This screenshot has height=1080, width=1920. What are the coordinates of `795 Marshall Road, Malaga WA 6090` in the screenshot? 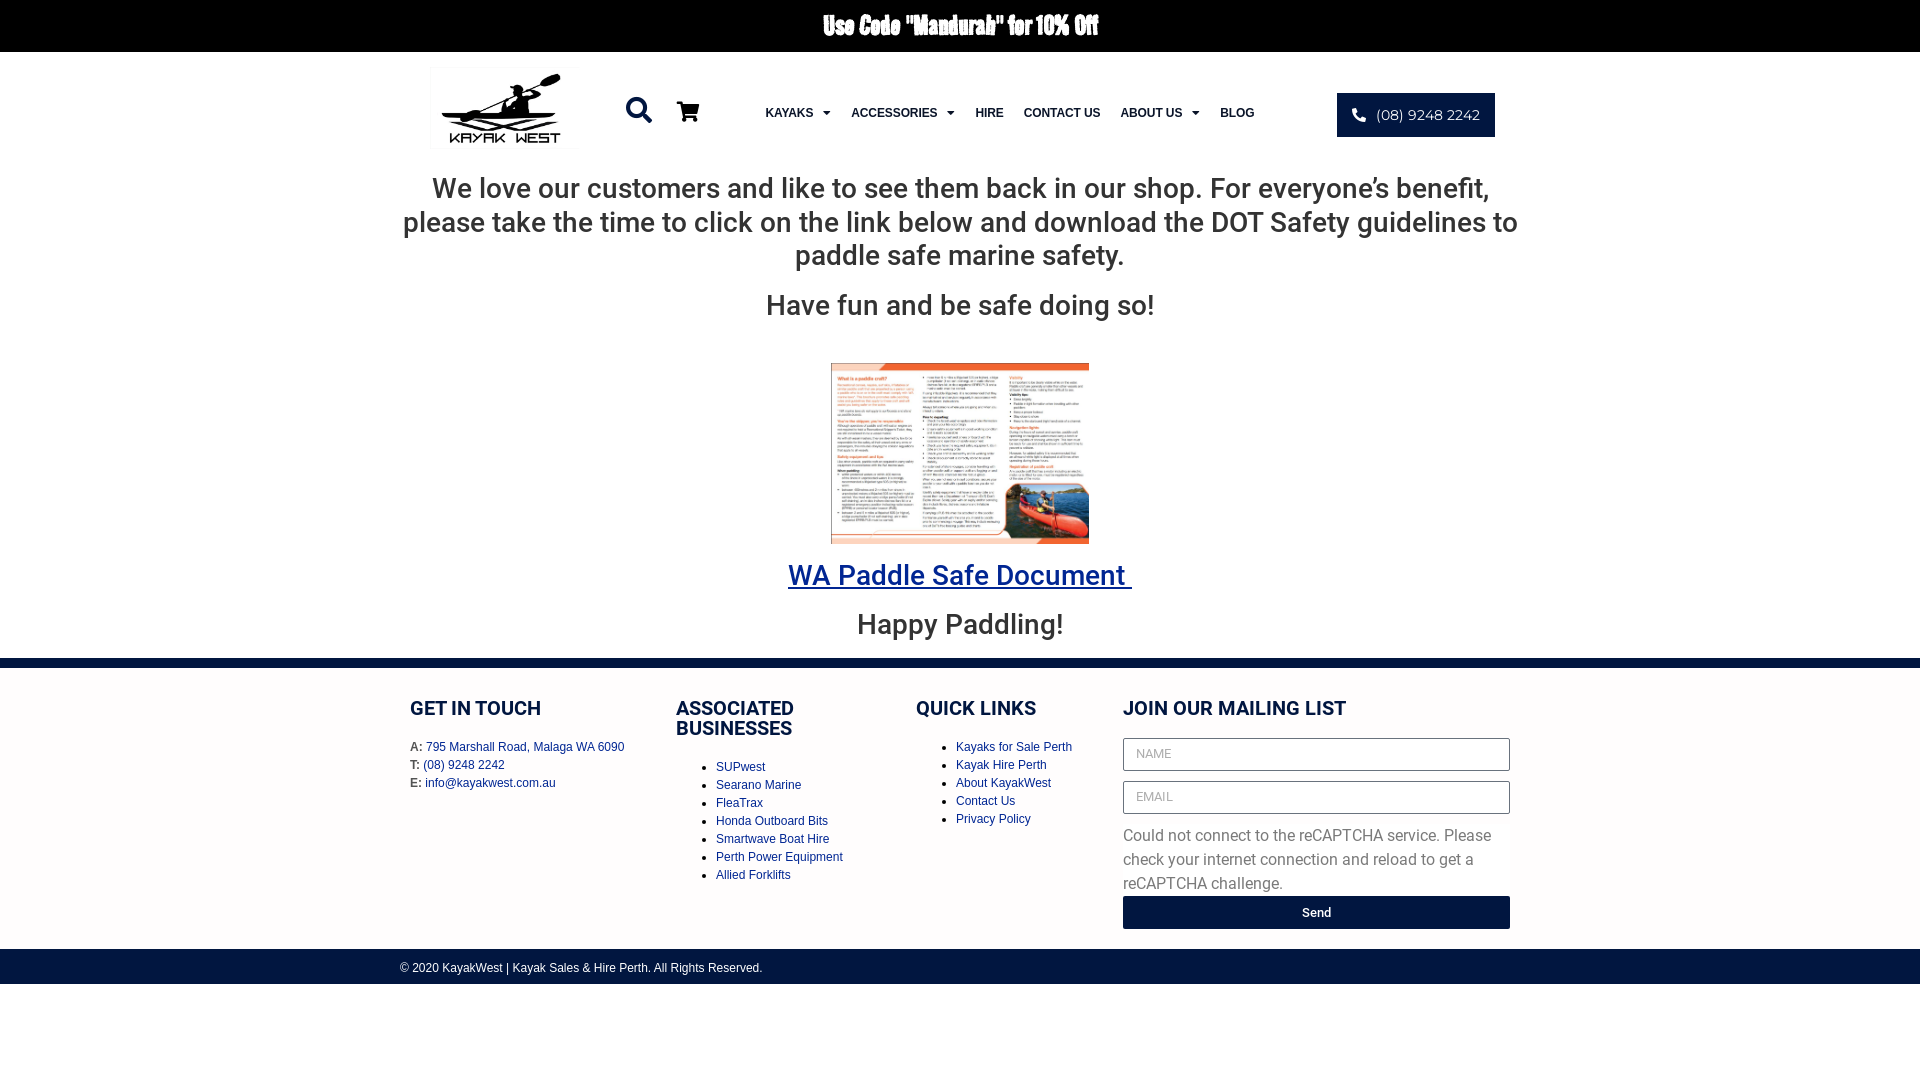 It's located at (525, 747).